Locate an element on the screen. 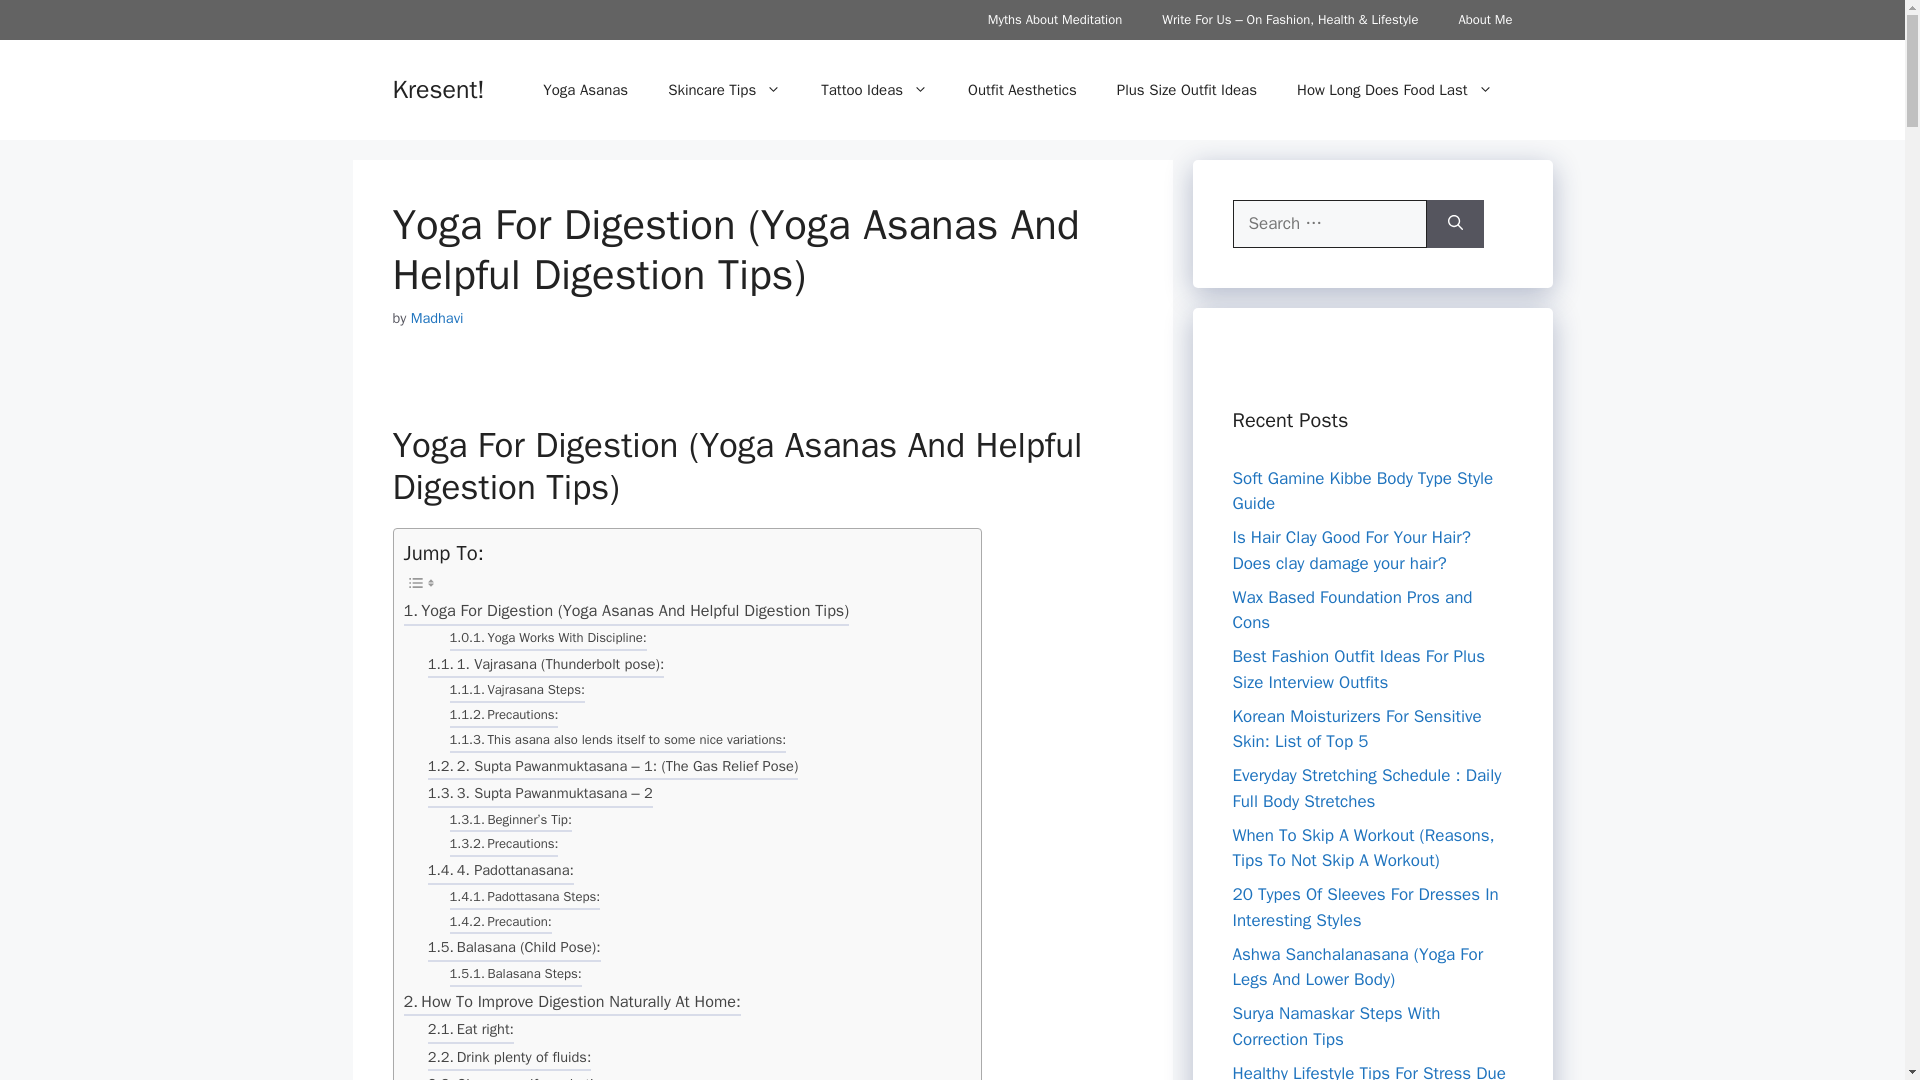 The height and width of the screenshot is (1080, 1920). Skincare Tips is located at coordinates (724, 90).